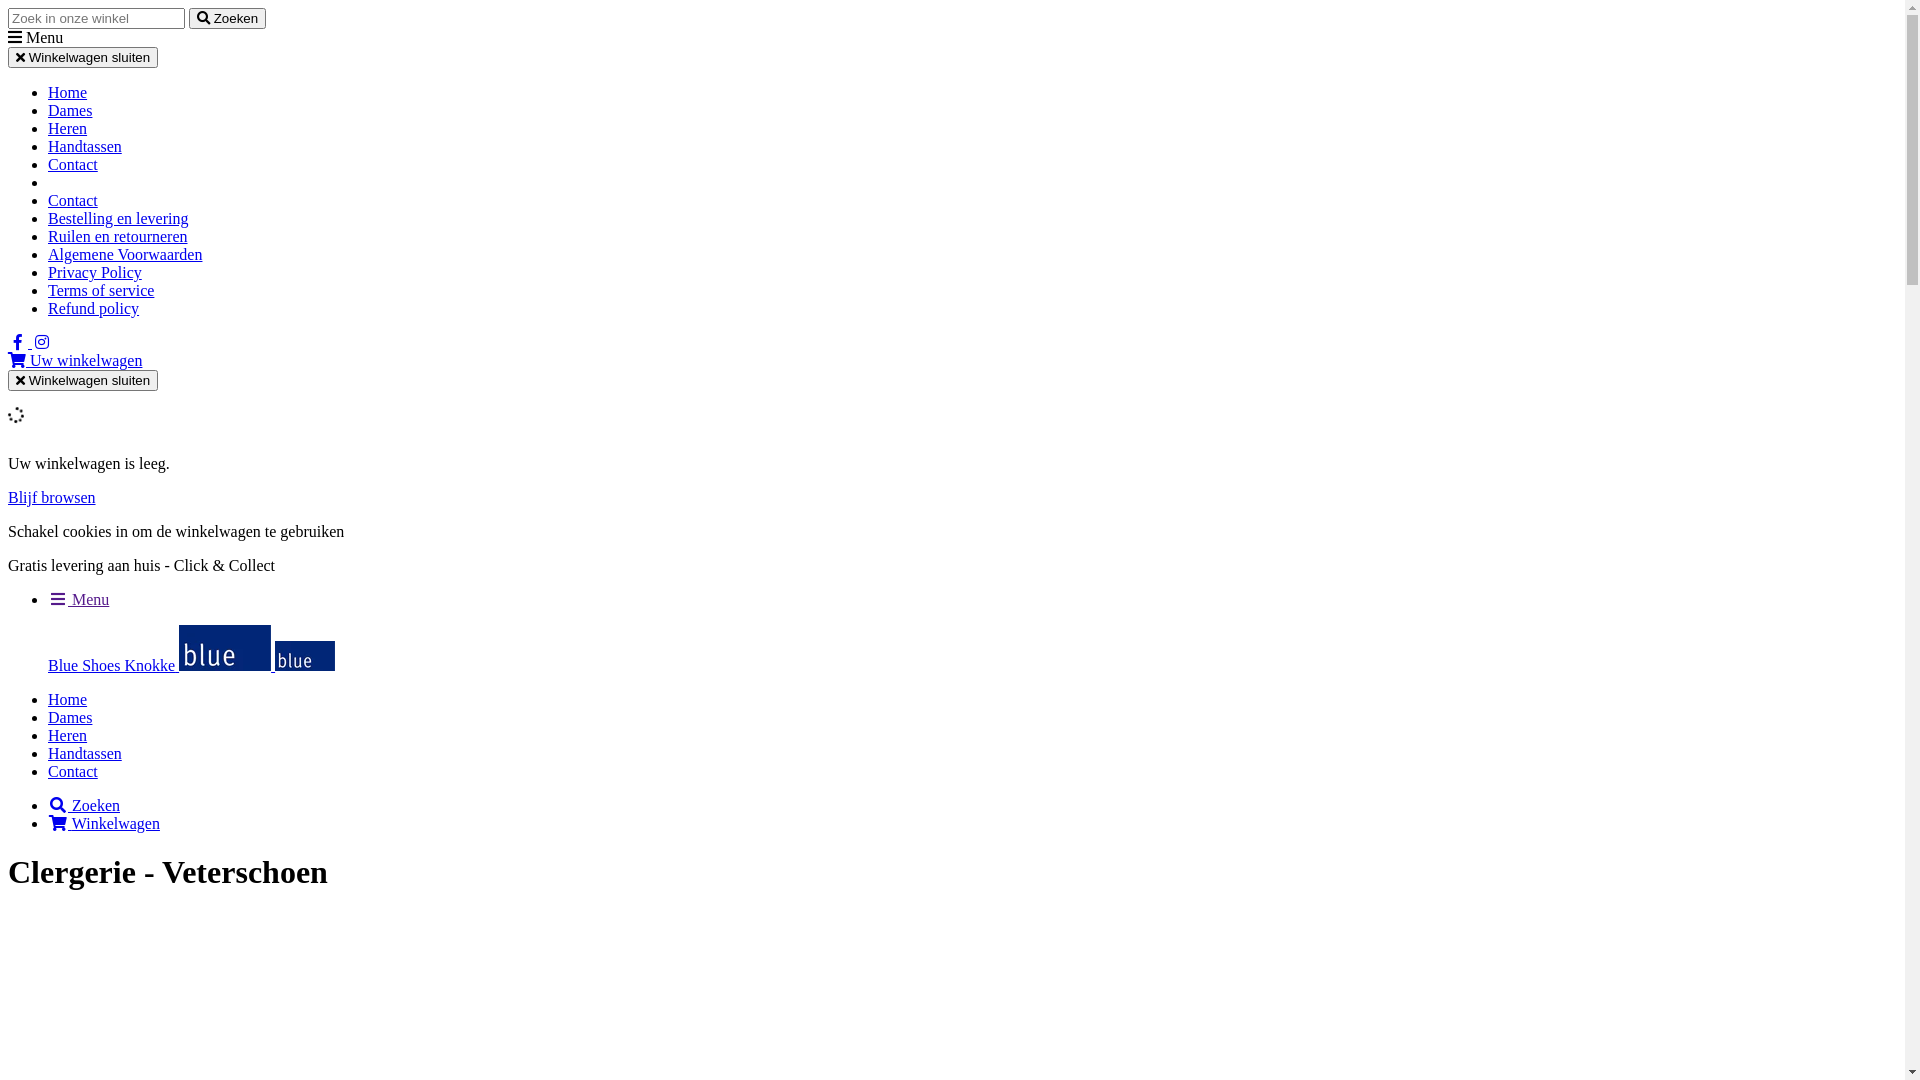  I want to click on Algemene Voorwaarden, so click(125, 254).